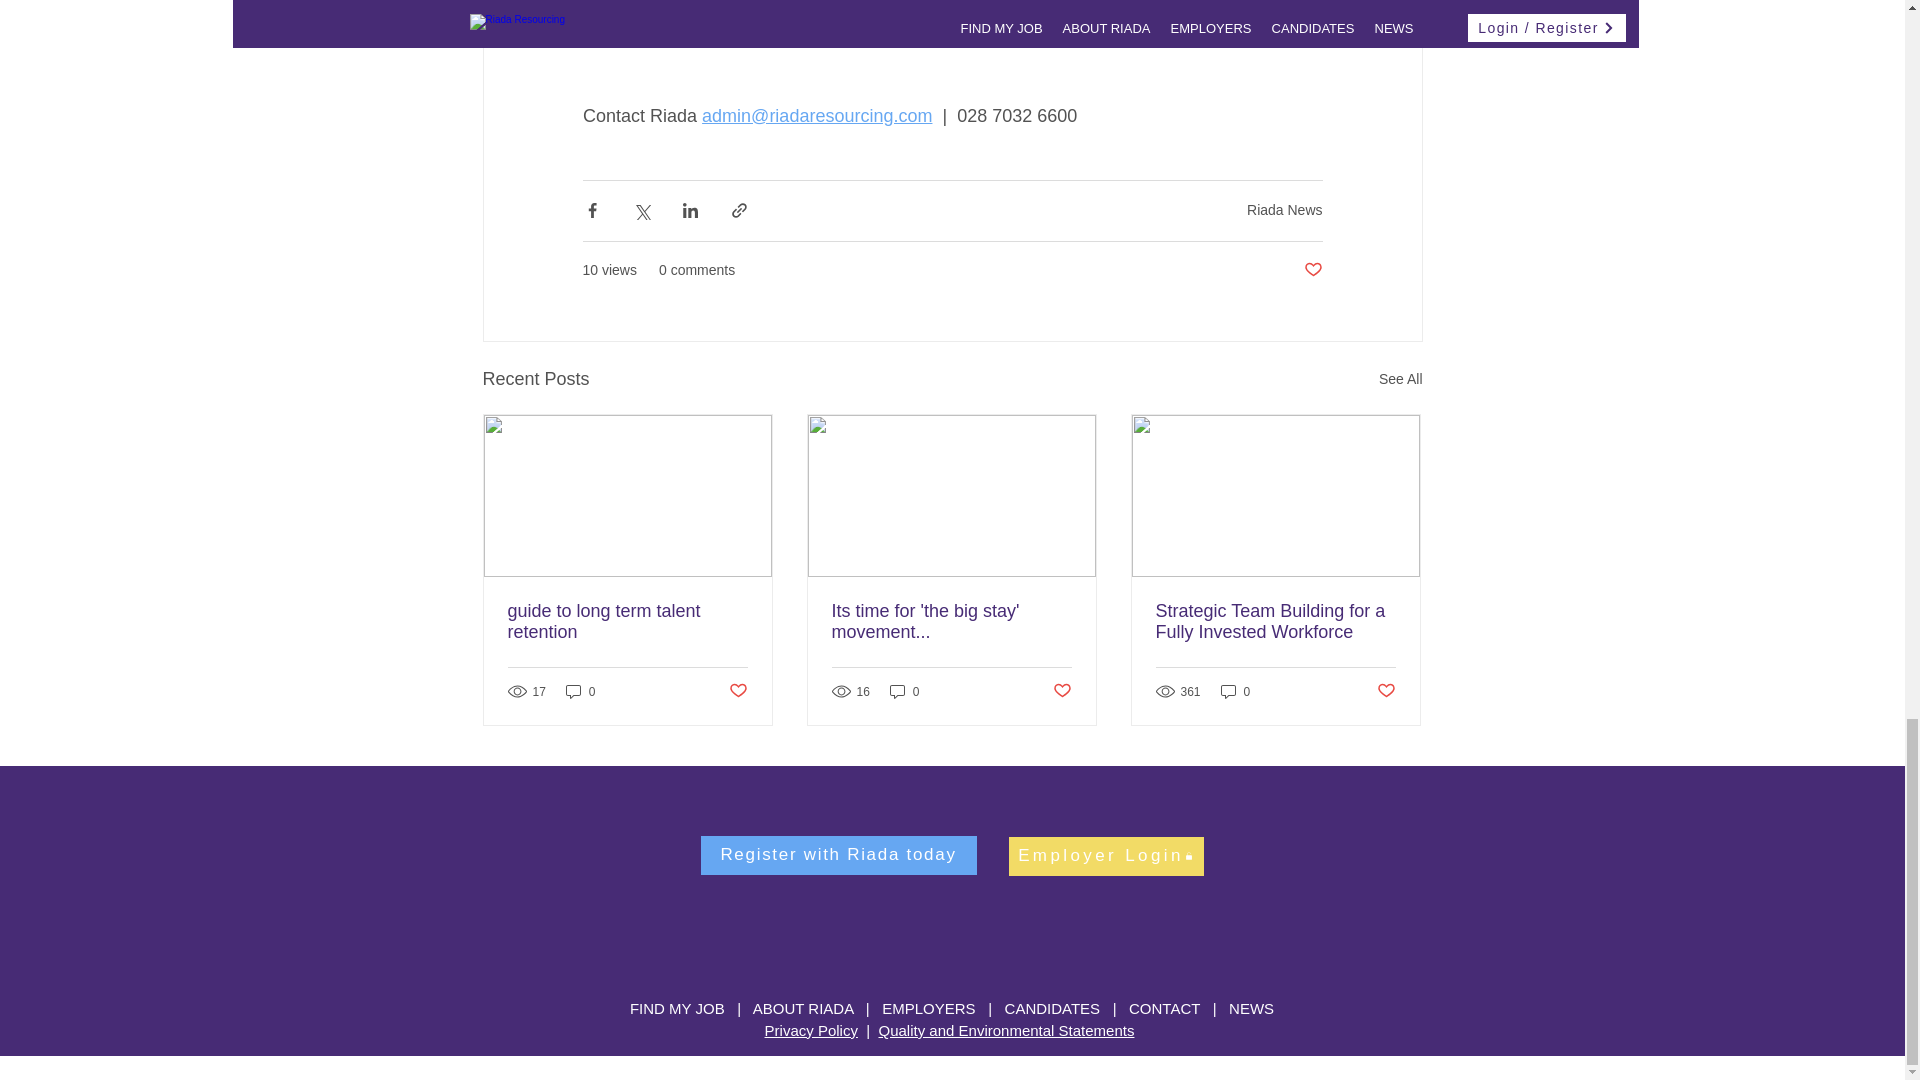 This screenshot has width=1920, height=1080. Describe the element at coordinates (1400, 380) in the screenshot. I see `See All` at that location.